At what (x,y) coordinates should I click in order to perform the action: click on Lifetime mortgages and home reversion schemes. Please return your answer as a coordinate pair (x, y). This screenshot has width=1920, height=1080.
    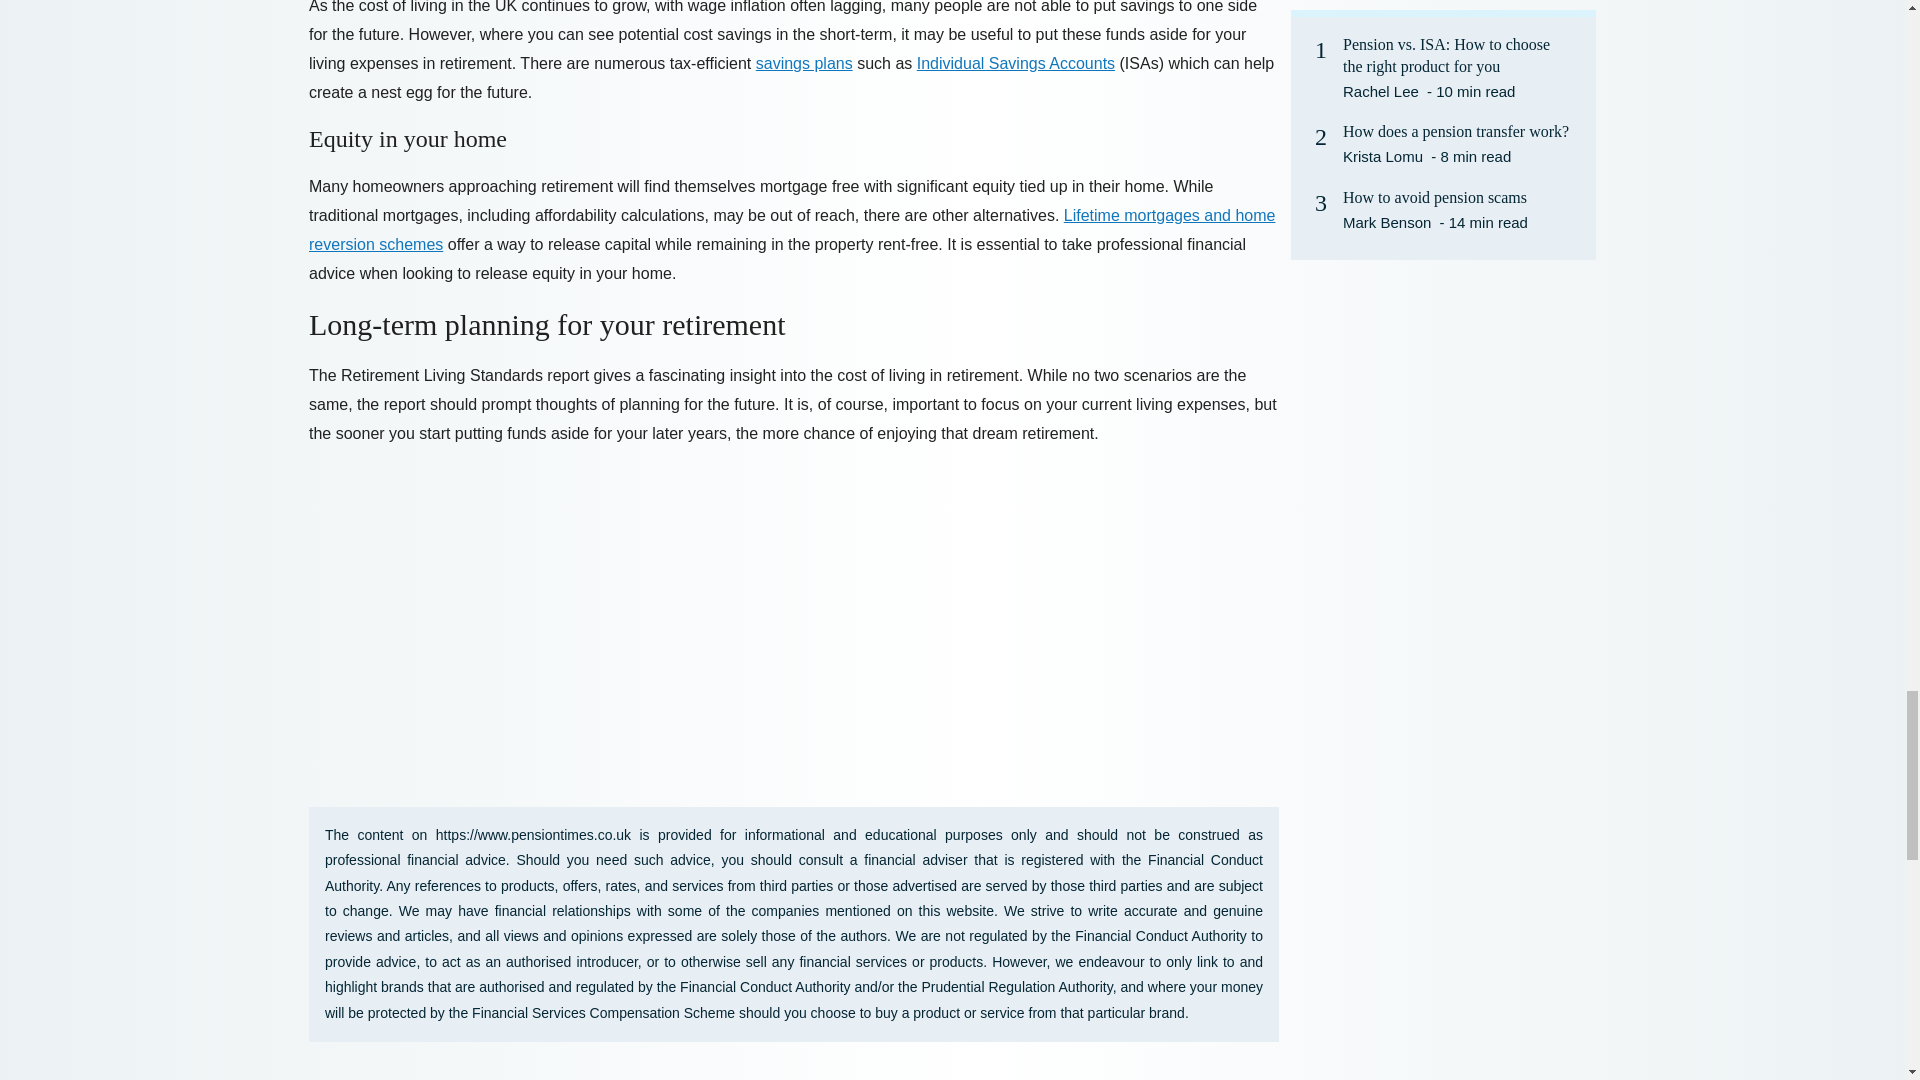
    Looking at the image, I should click on (792, 230).